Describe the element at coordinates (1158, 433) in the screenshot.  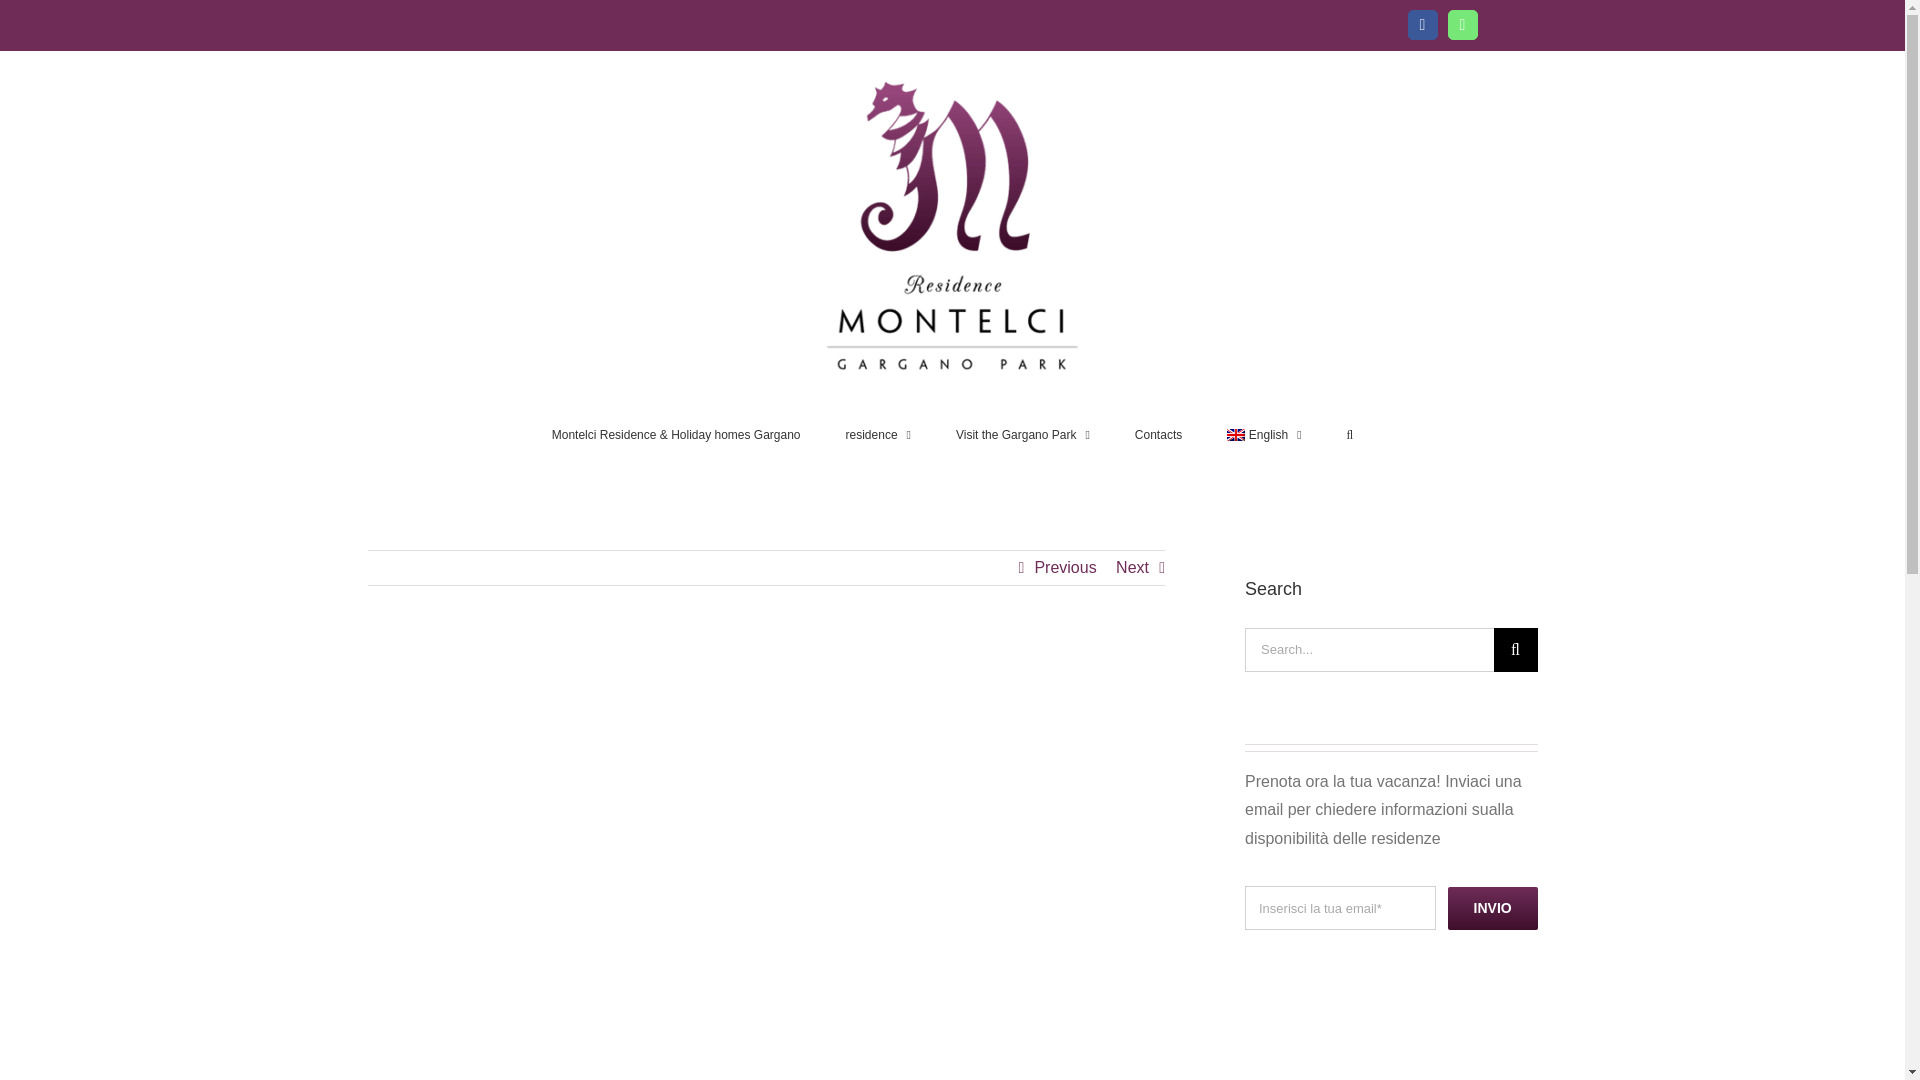
I see `Contacts` at that location.